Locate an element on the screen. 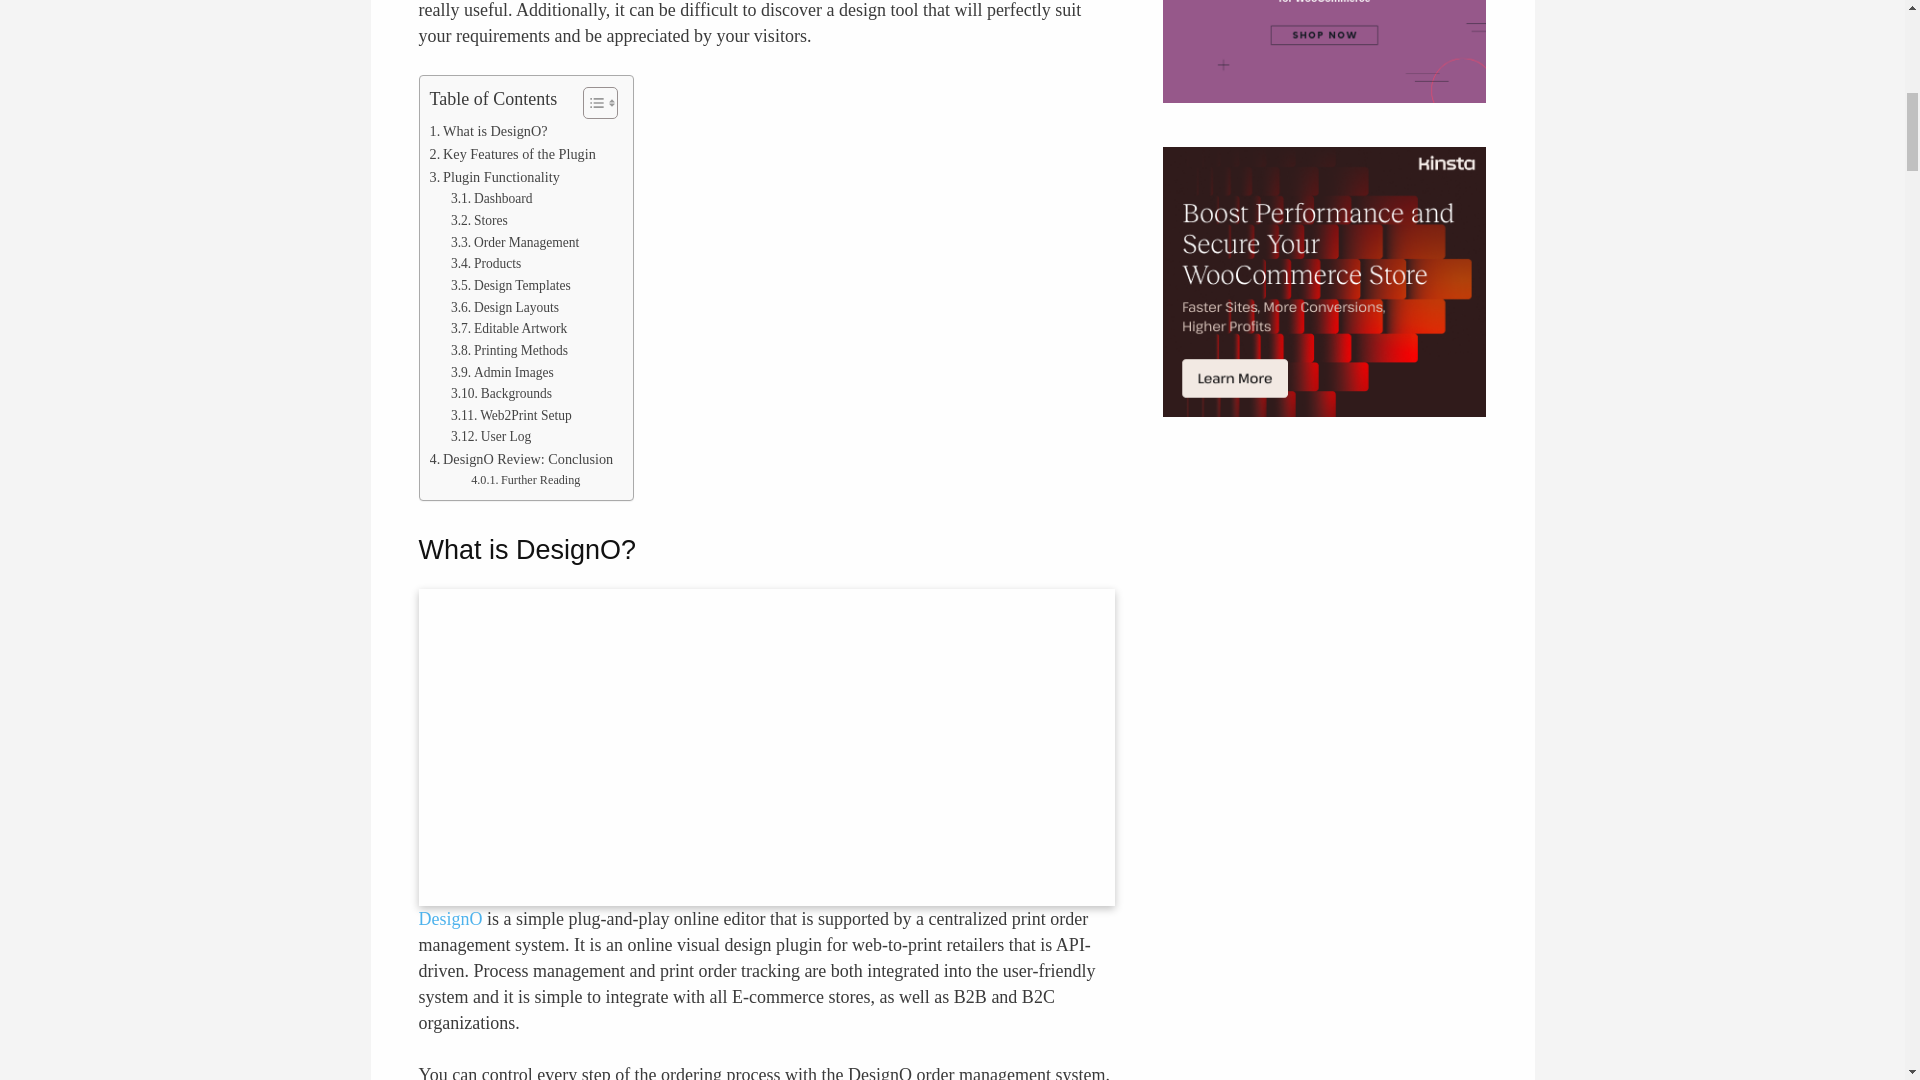 Image resolution: width=1920 pixels, height=1080 pixels. Plugin Functionality is located at coordinates (495, 178).